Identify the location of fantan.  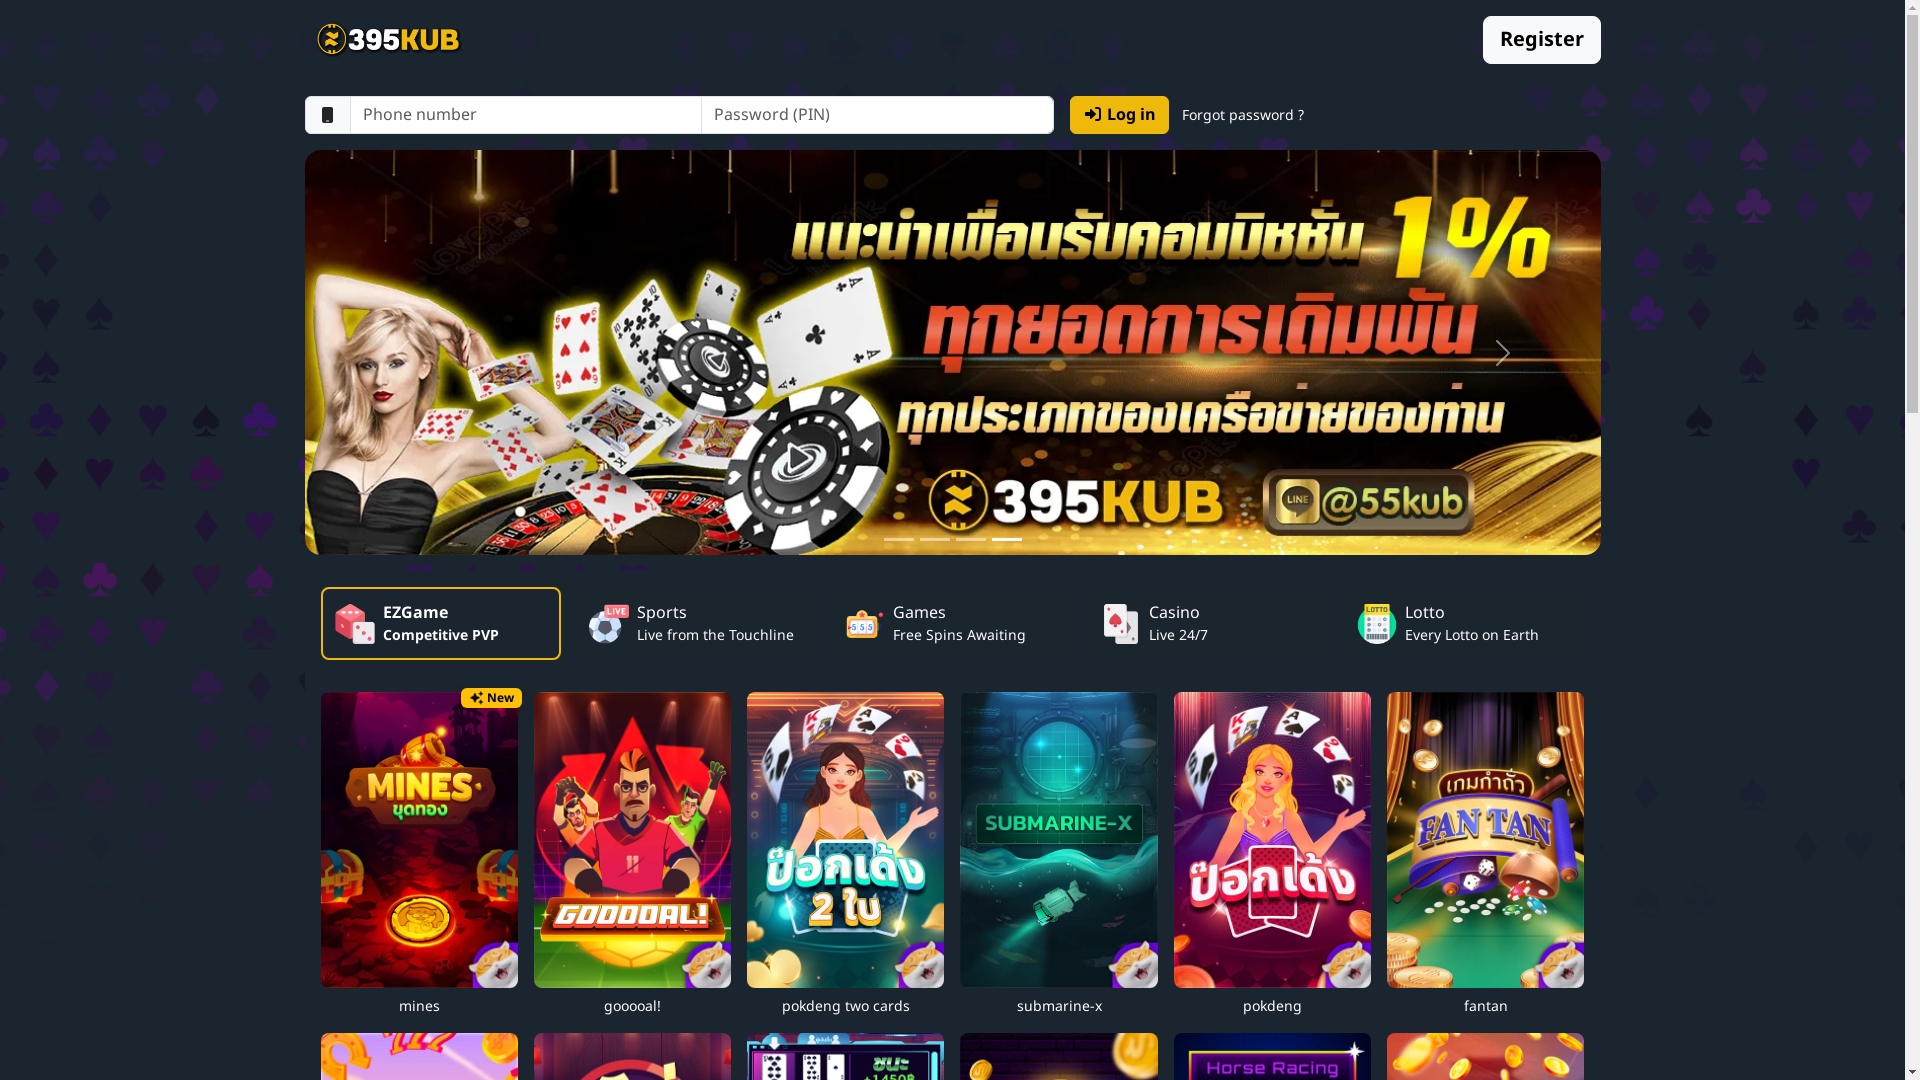
(1486, 854).